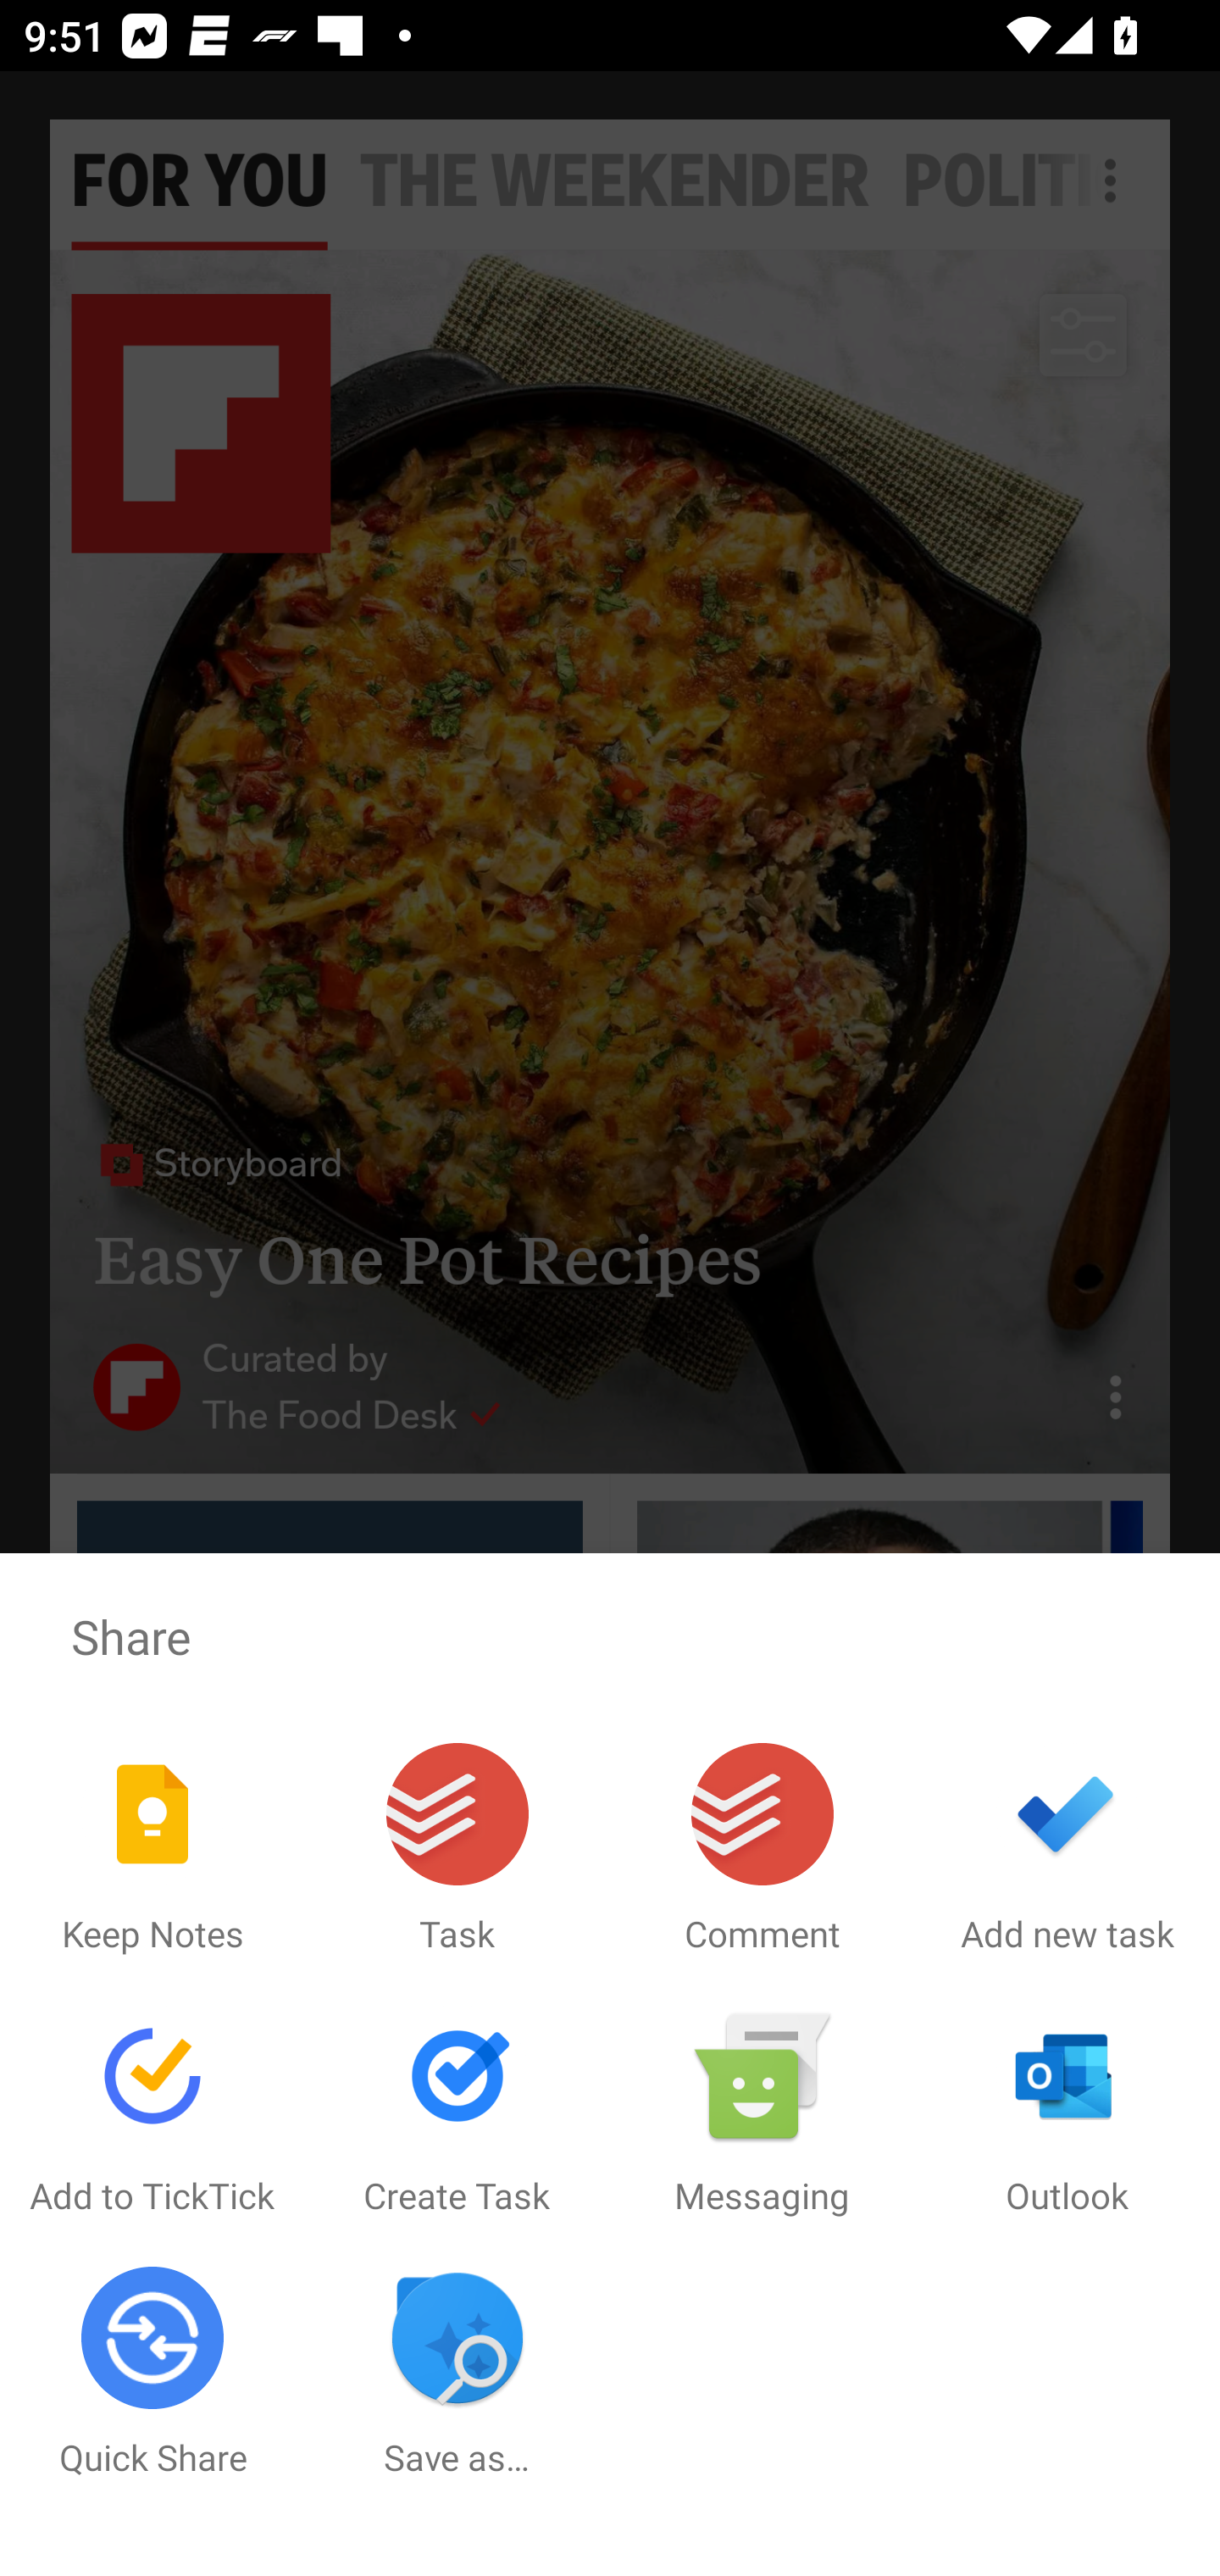 The width and height of the screenshot is (1220, 2576). What do you see at coordinates (152, 2373) in the screenshot?
I see `Quick Share` at bounding box center [152, 2373].